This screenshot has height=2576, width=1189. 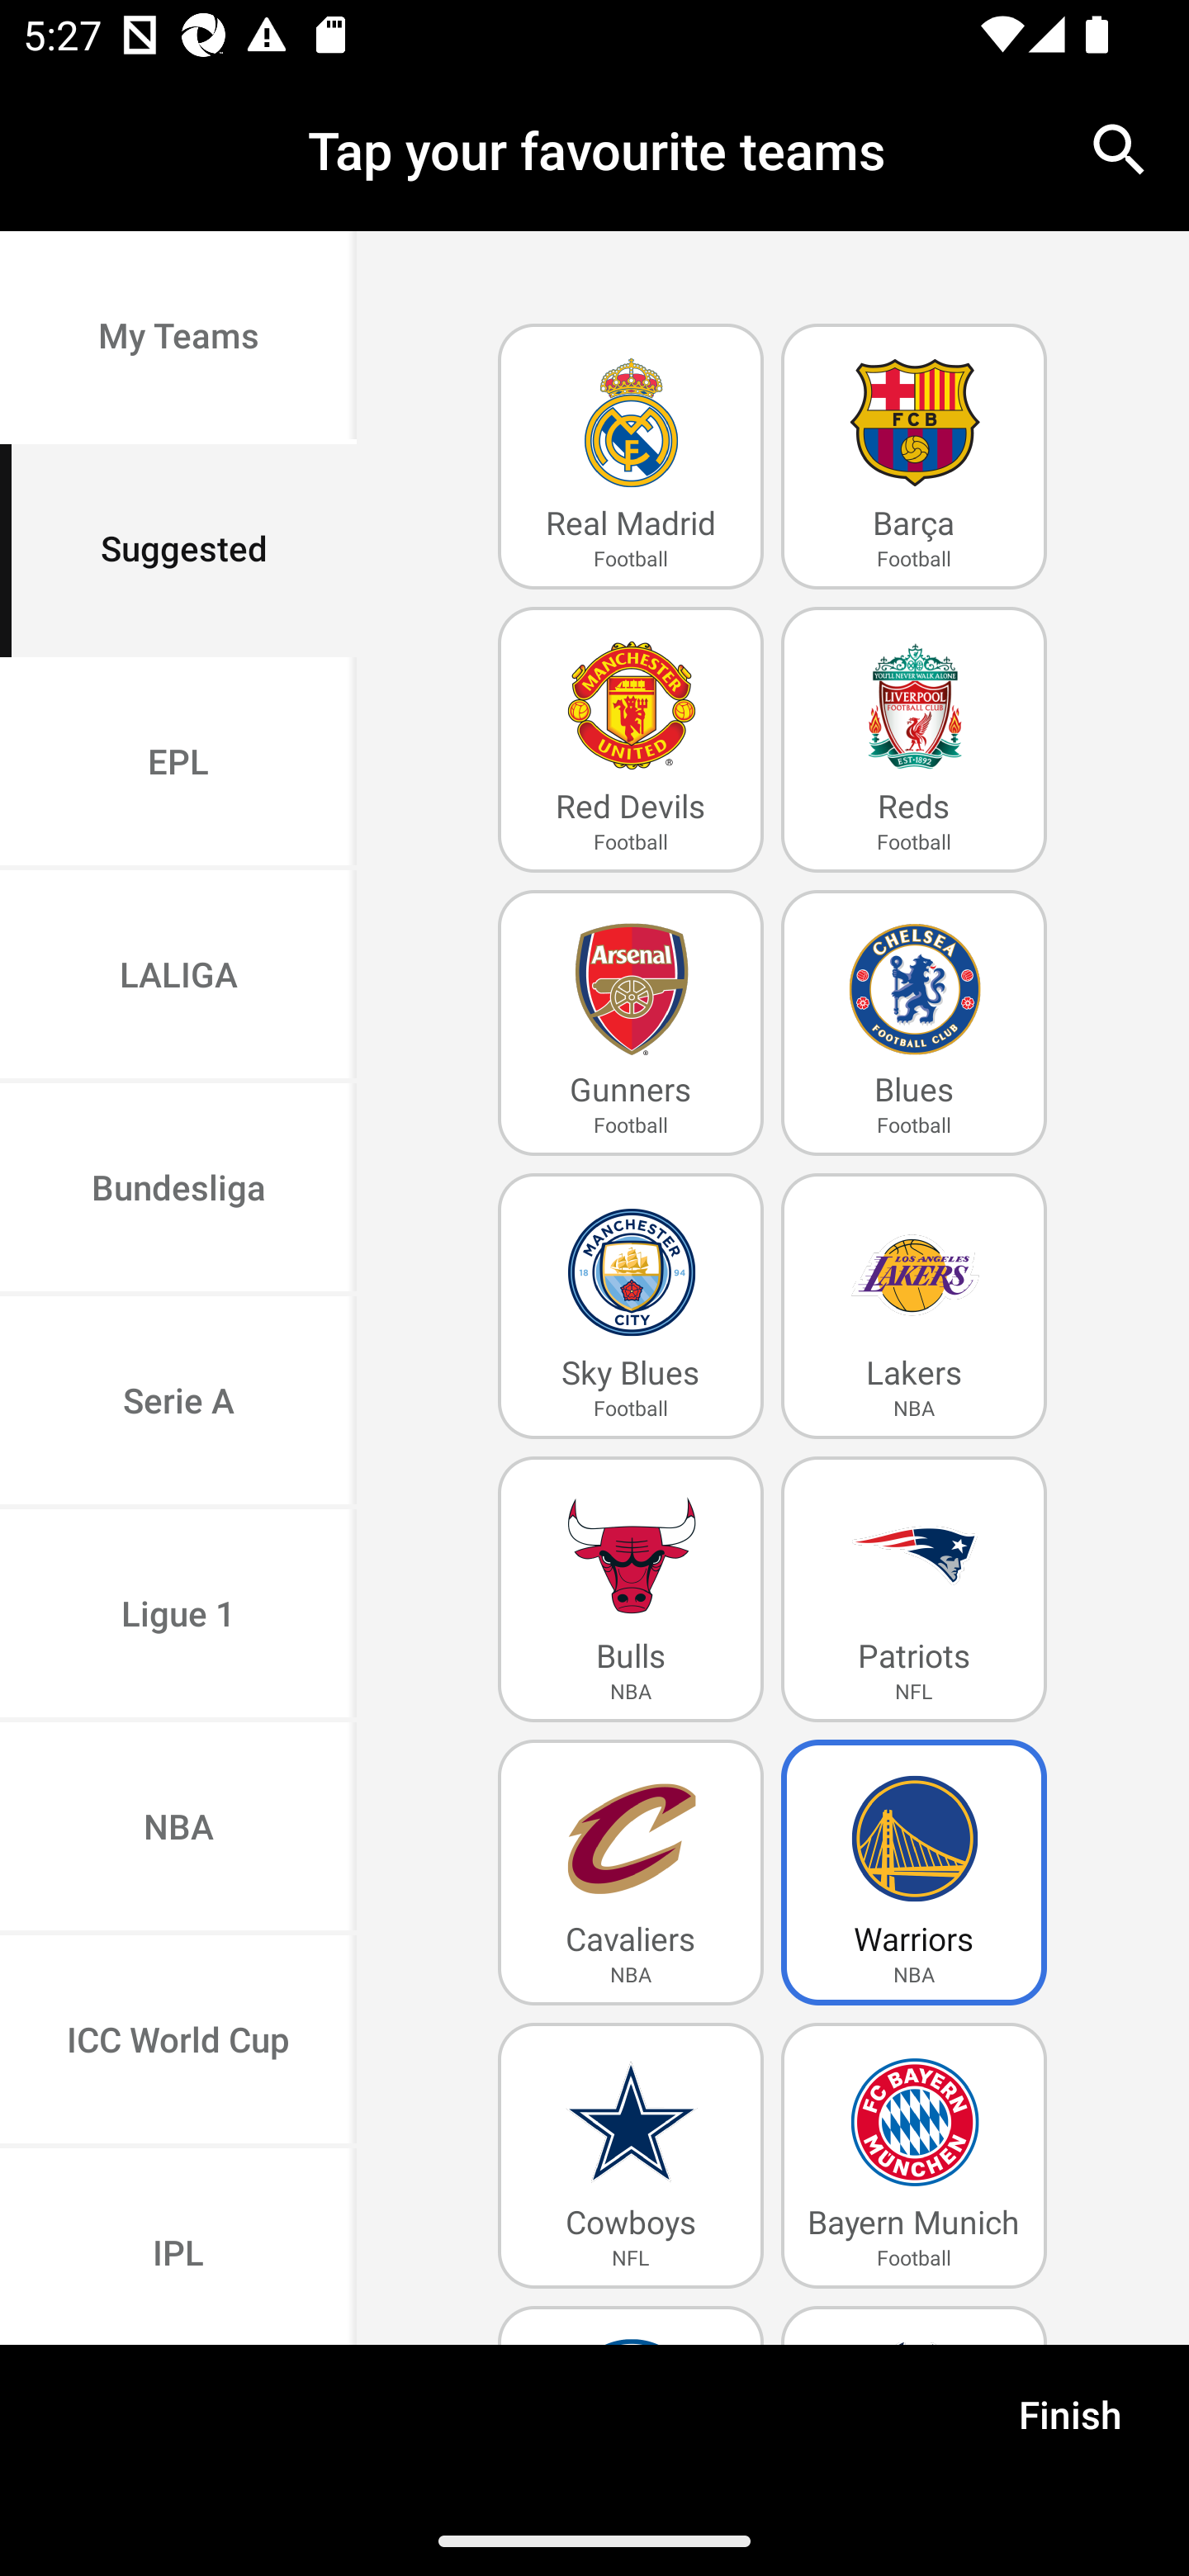 I want to click on Reds Reds Football, so click(x=914, y=740).